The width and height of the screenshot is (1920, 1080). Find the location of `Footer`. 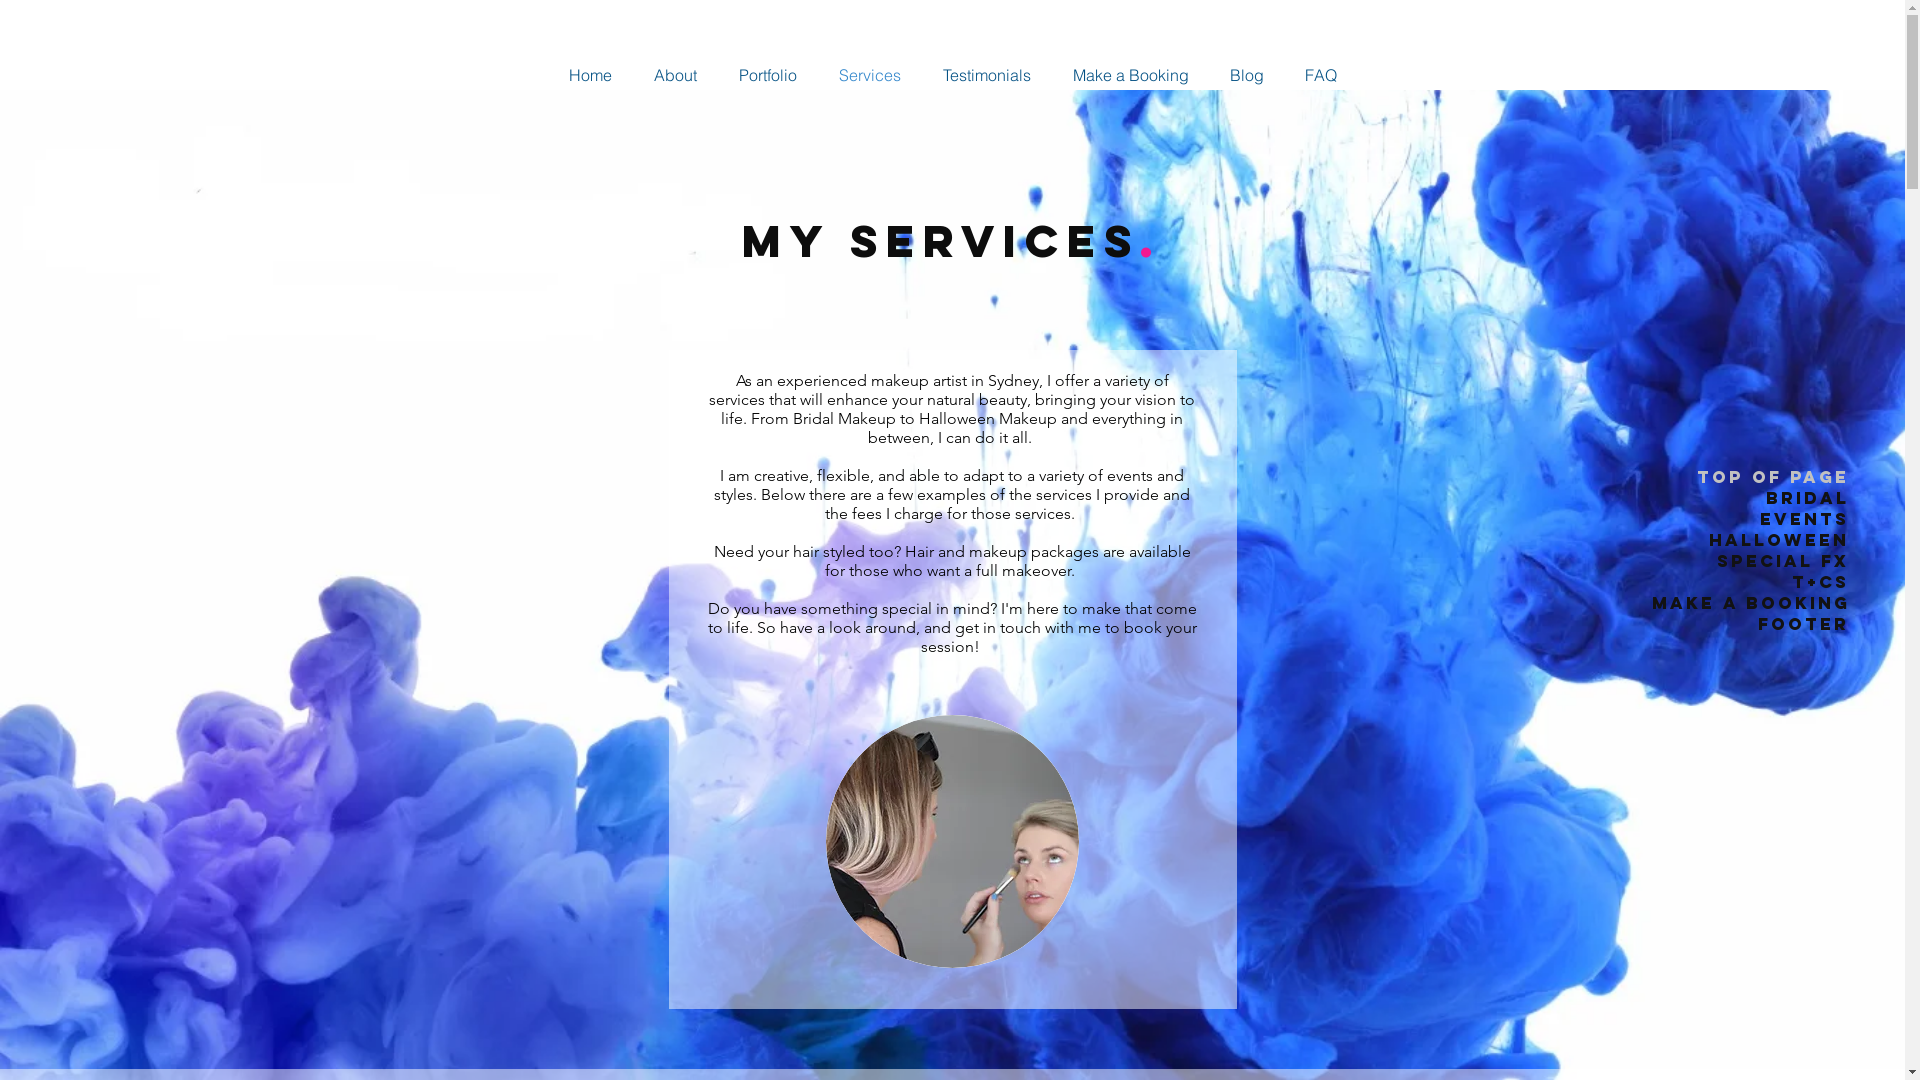

Footer is located at coordinates (1750, 624).